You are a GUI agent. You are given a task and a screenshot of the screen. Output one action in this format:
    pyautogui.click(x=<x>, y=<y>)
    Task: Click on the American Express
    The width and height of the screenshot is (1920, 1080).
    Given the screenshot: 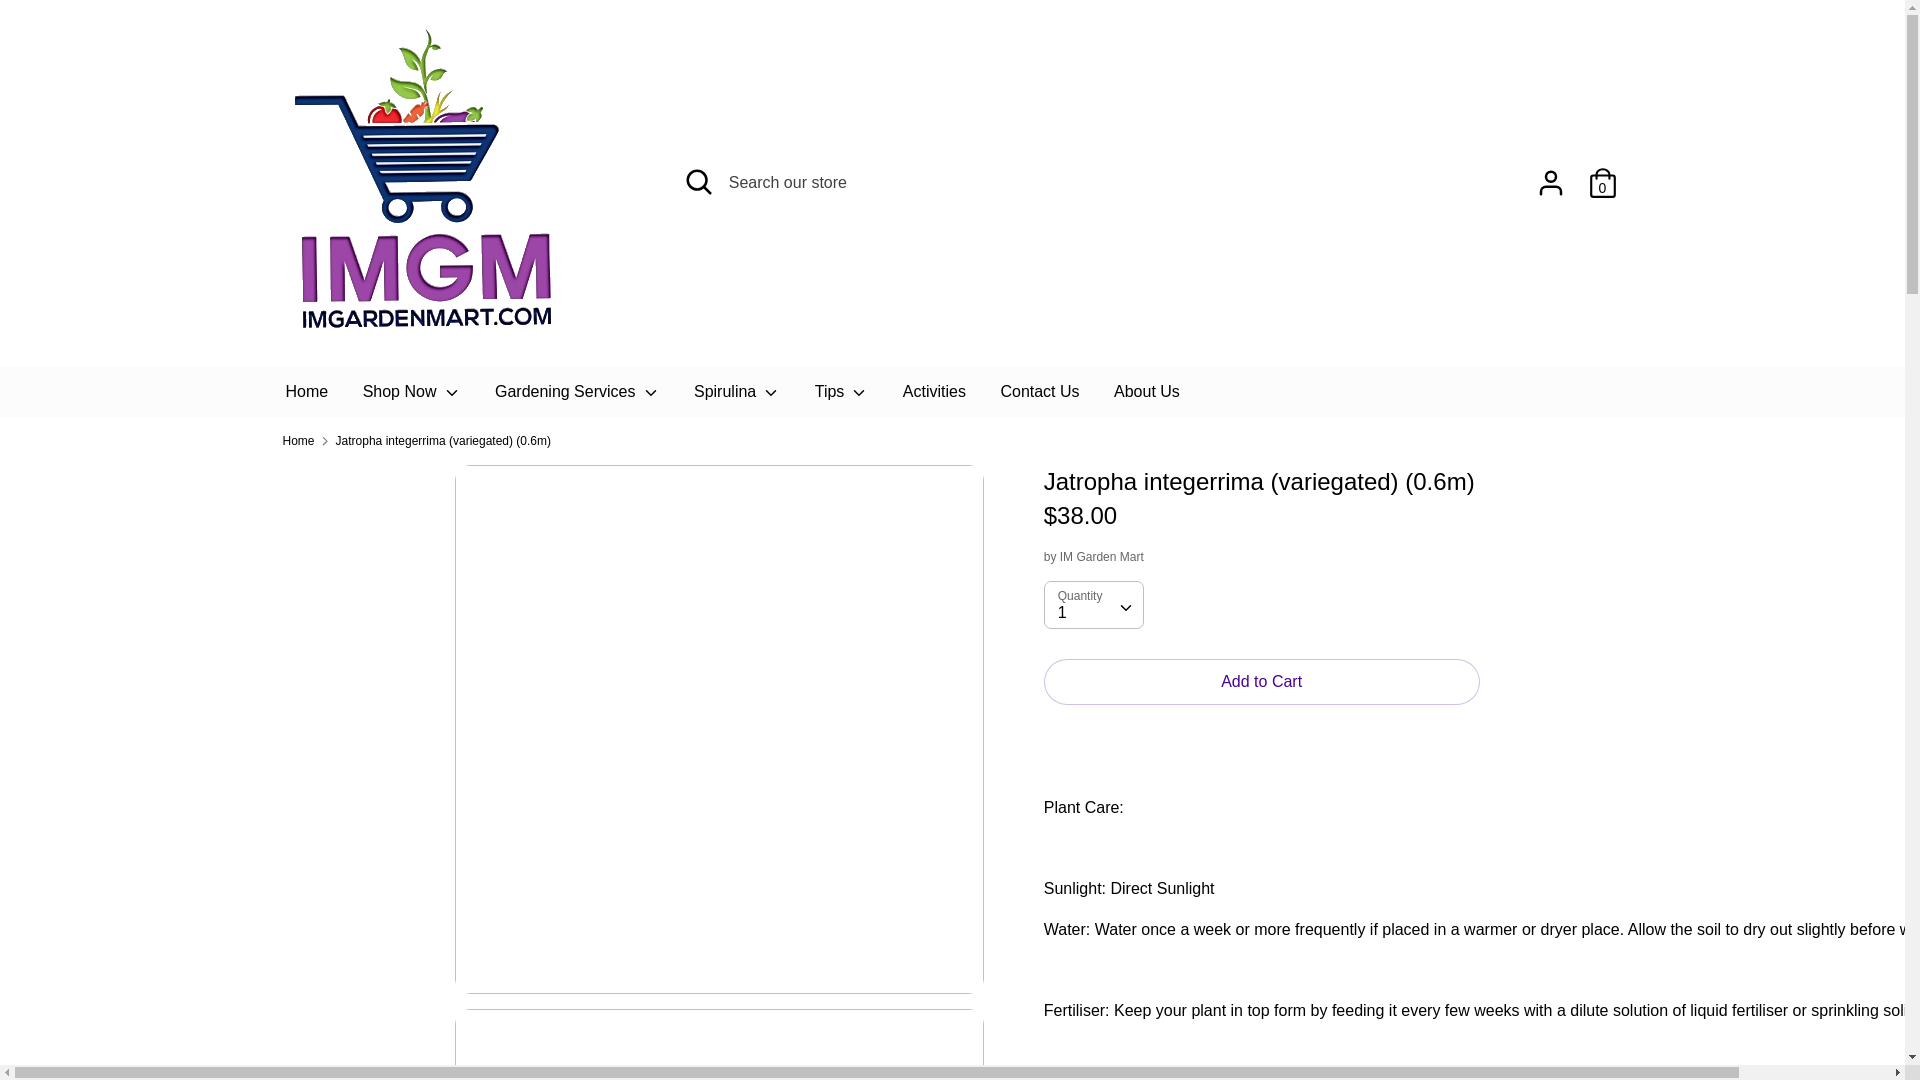 What is the action you would take?
    pyautogui.click(x=1334, y=1000)
    